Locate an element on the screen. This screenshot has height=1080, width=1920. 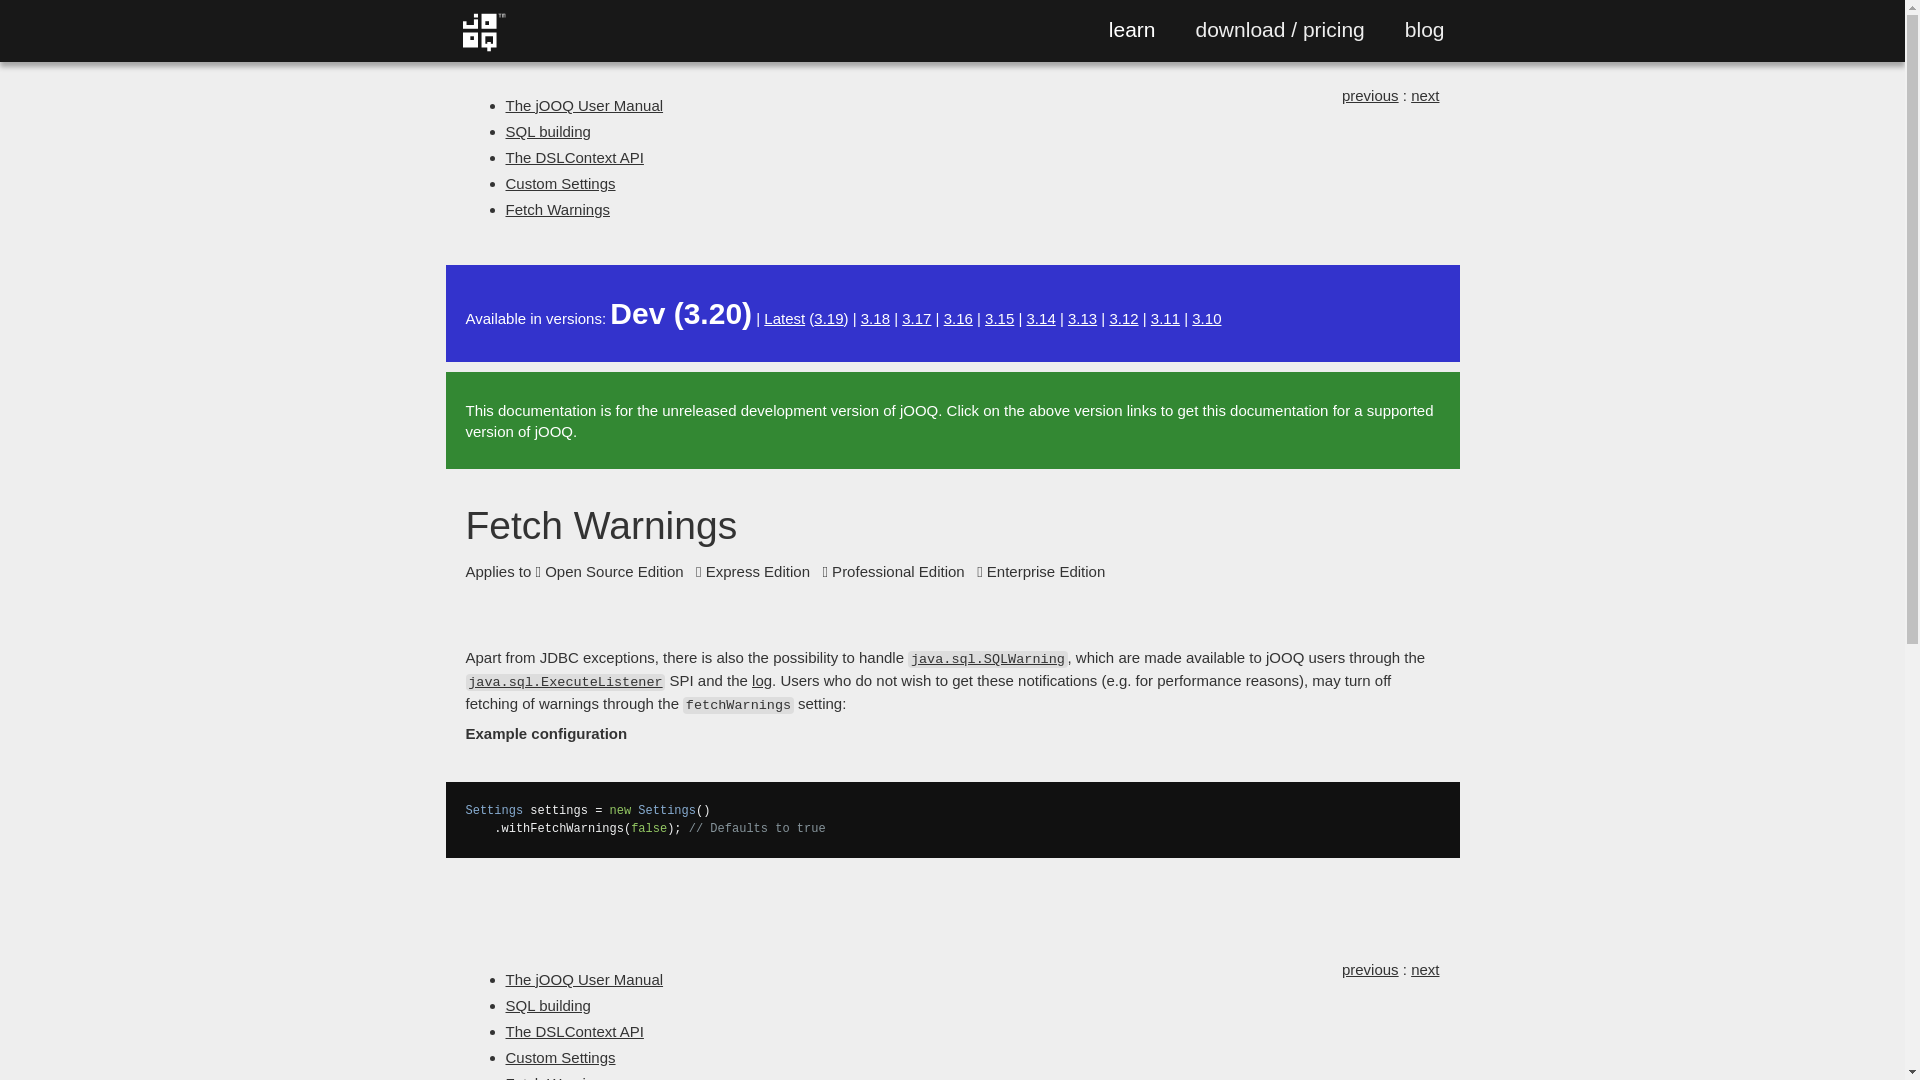
3.18 is located at coordinates (875, 318).